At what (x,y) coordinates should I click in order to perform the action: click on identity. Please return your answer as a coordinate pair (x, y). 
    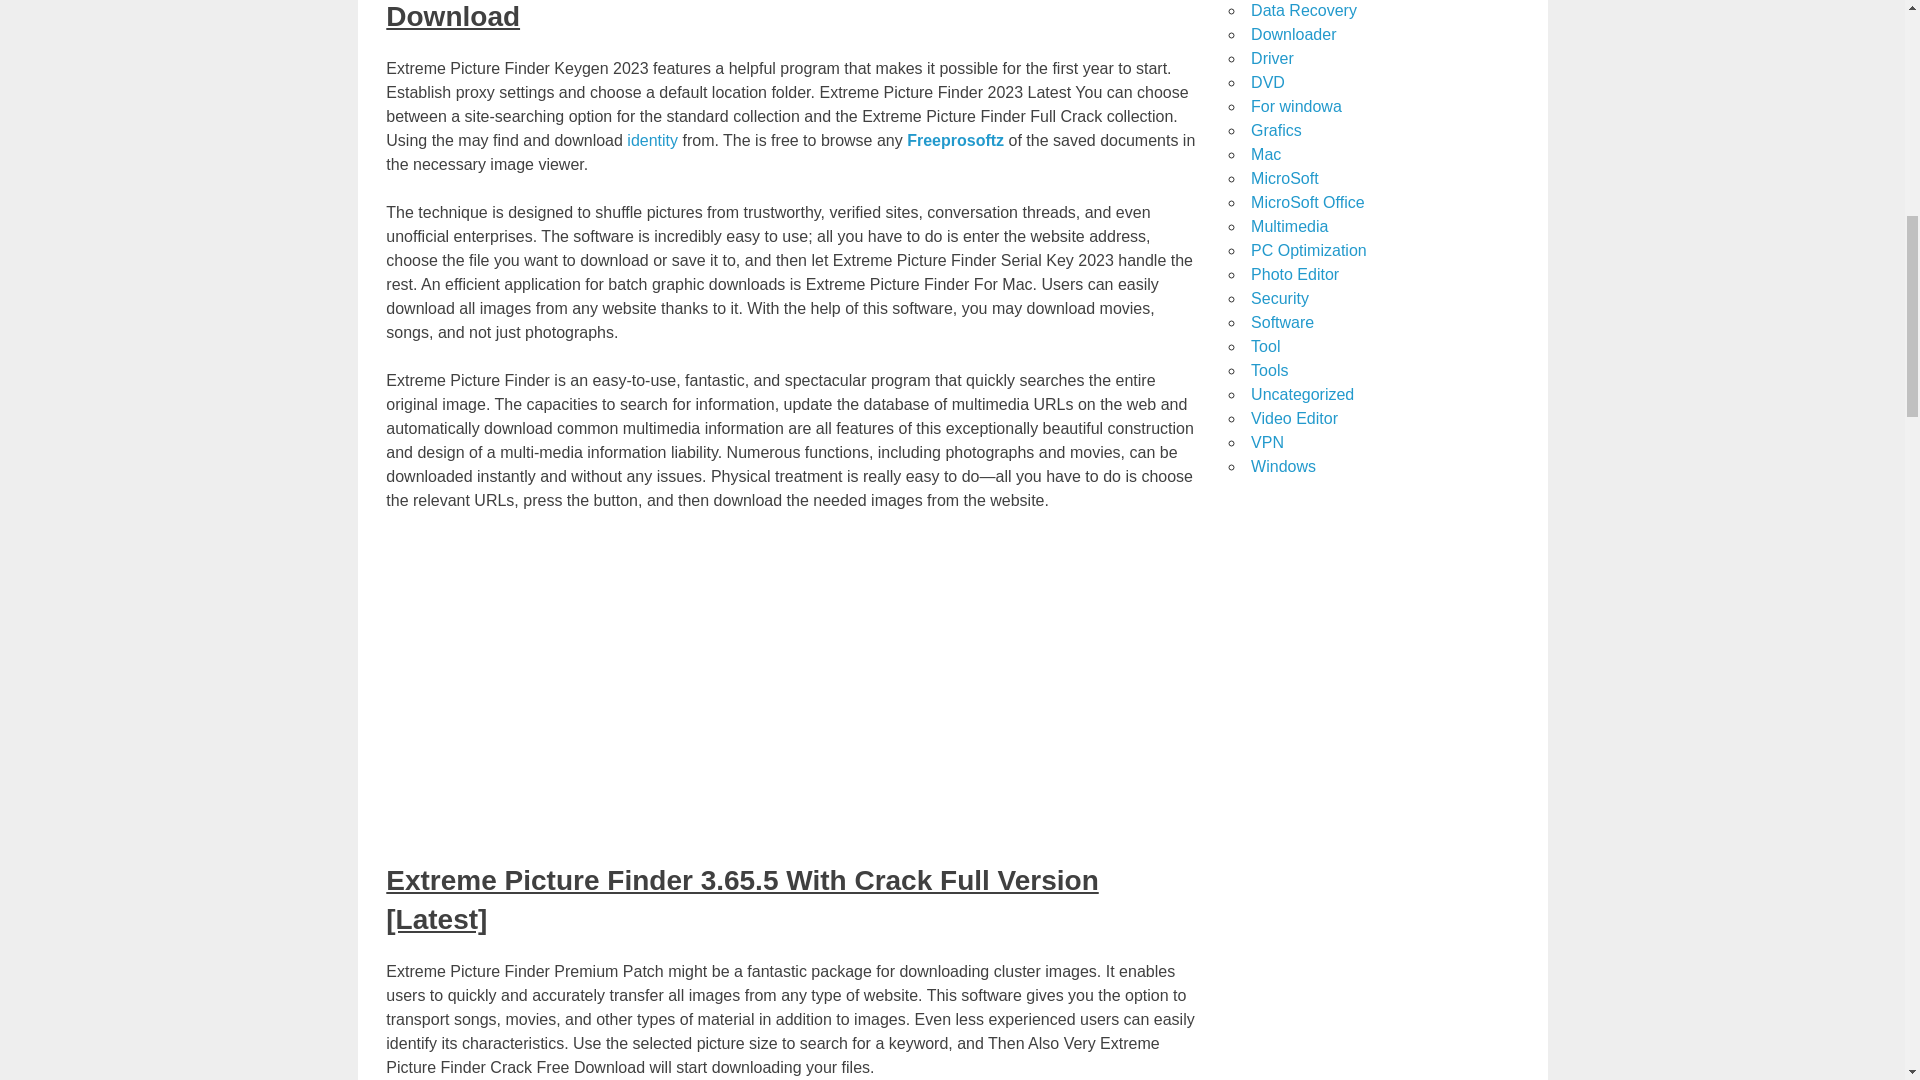
    Looking at the image, I should click on (654, 140).